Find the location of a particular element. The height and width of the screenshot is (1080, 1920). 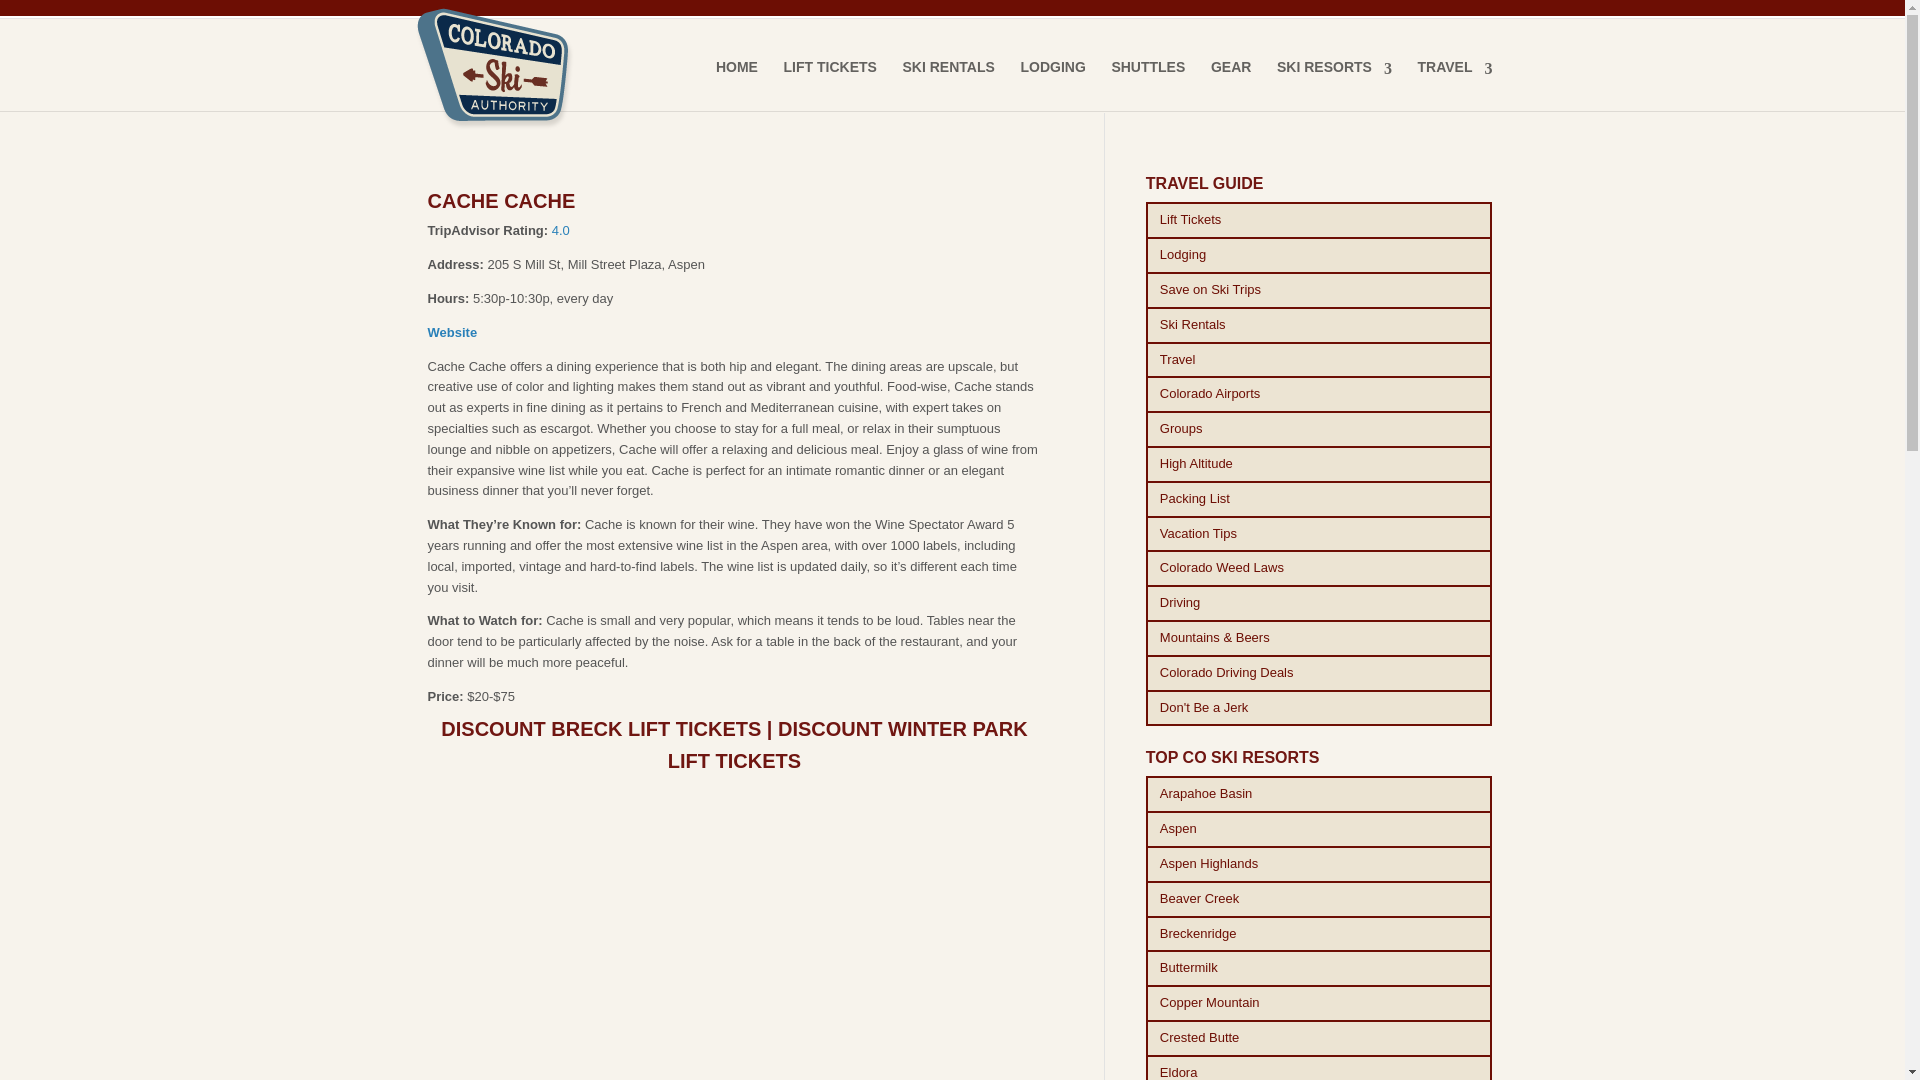

Lodging is located at coordinates (1320, 255).